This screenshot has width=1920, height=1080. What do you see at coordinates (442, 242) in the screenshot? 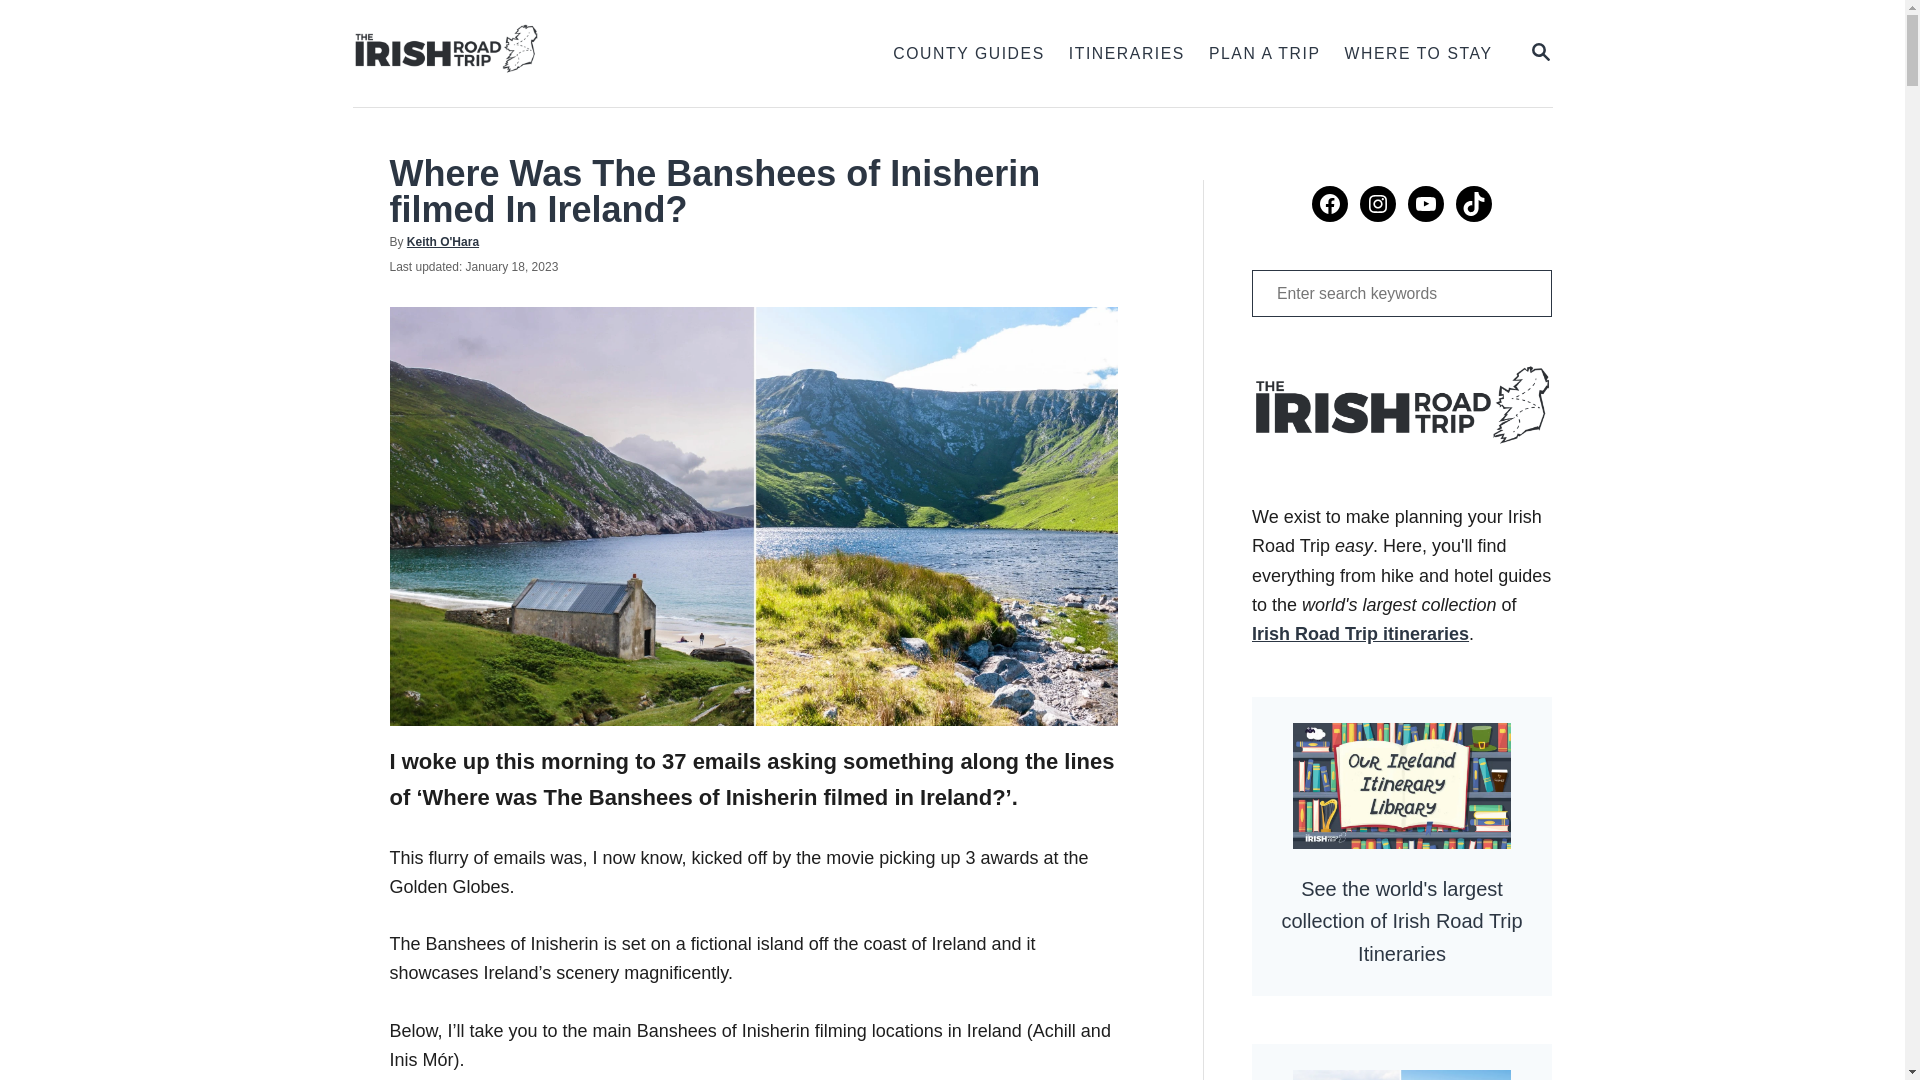
I see `Keith O'Hara` at bounding box center [442, 242].